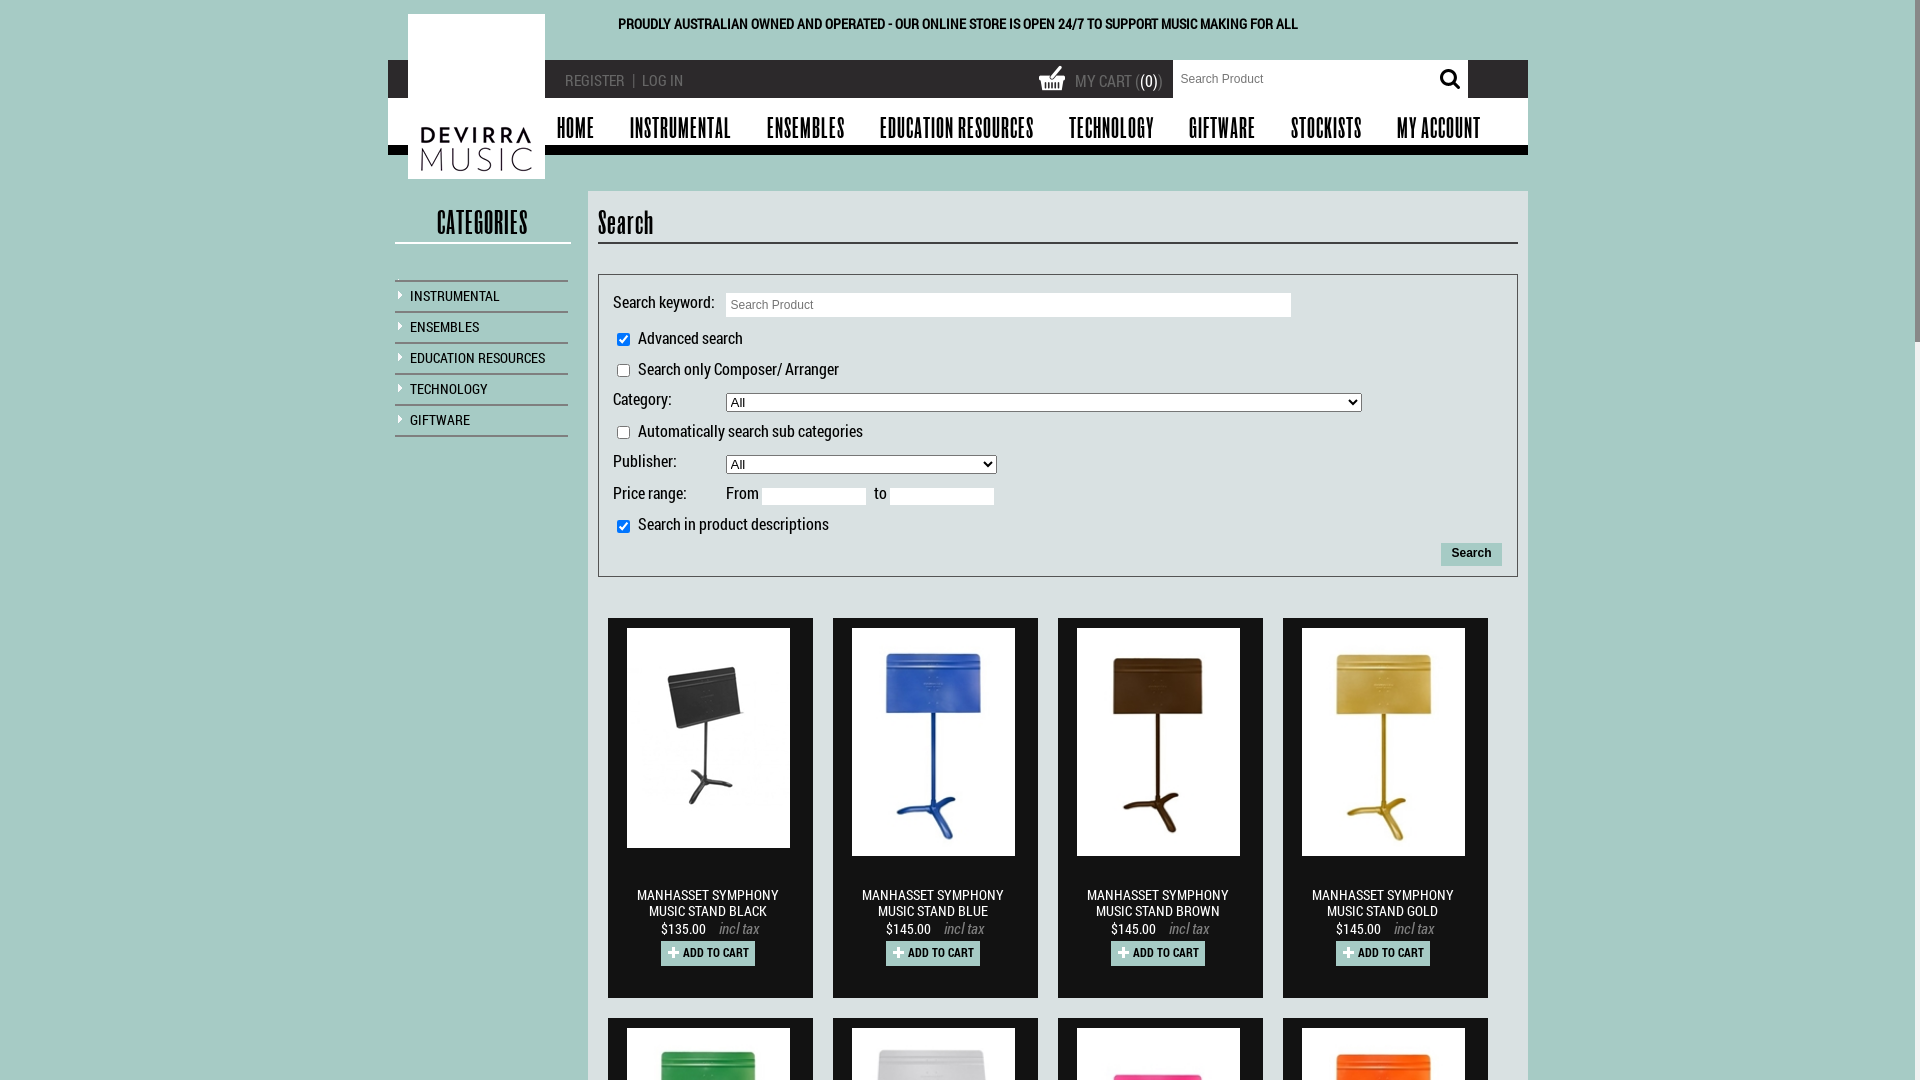 The height and width of the screenshot is (1080, 1920). What do you see at coordinates (713, 904) in the screenshot?
I see `MANHASSET SYMPHONY MUSIC STAND BLACK` at bounding box center [713, 904].